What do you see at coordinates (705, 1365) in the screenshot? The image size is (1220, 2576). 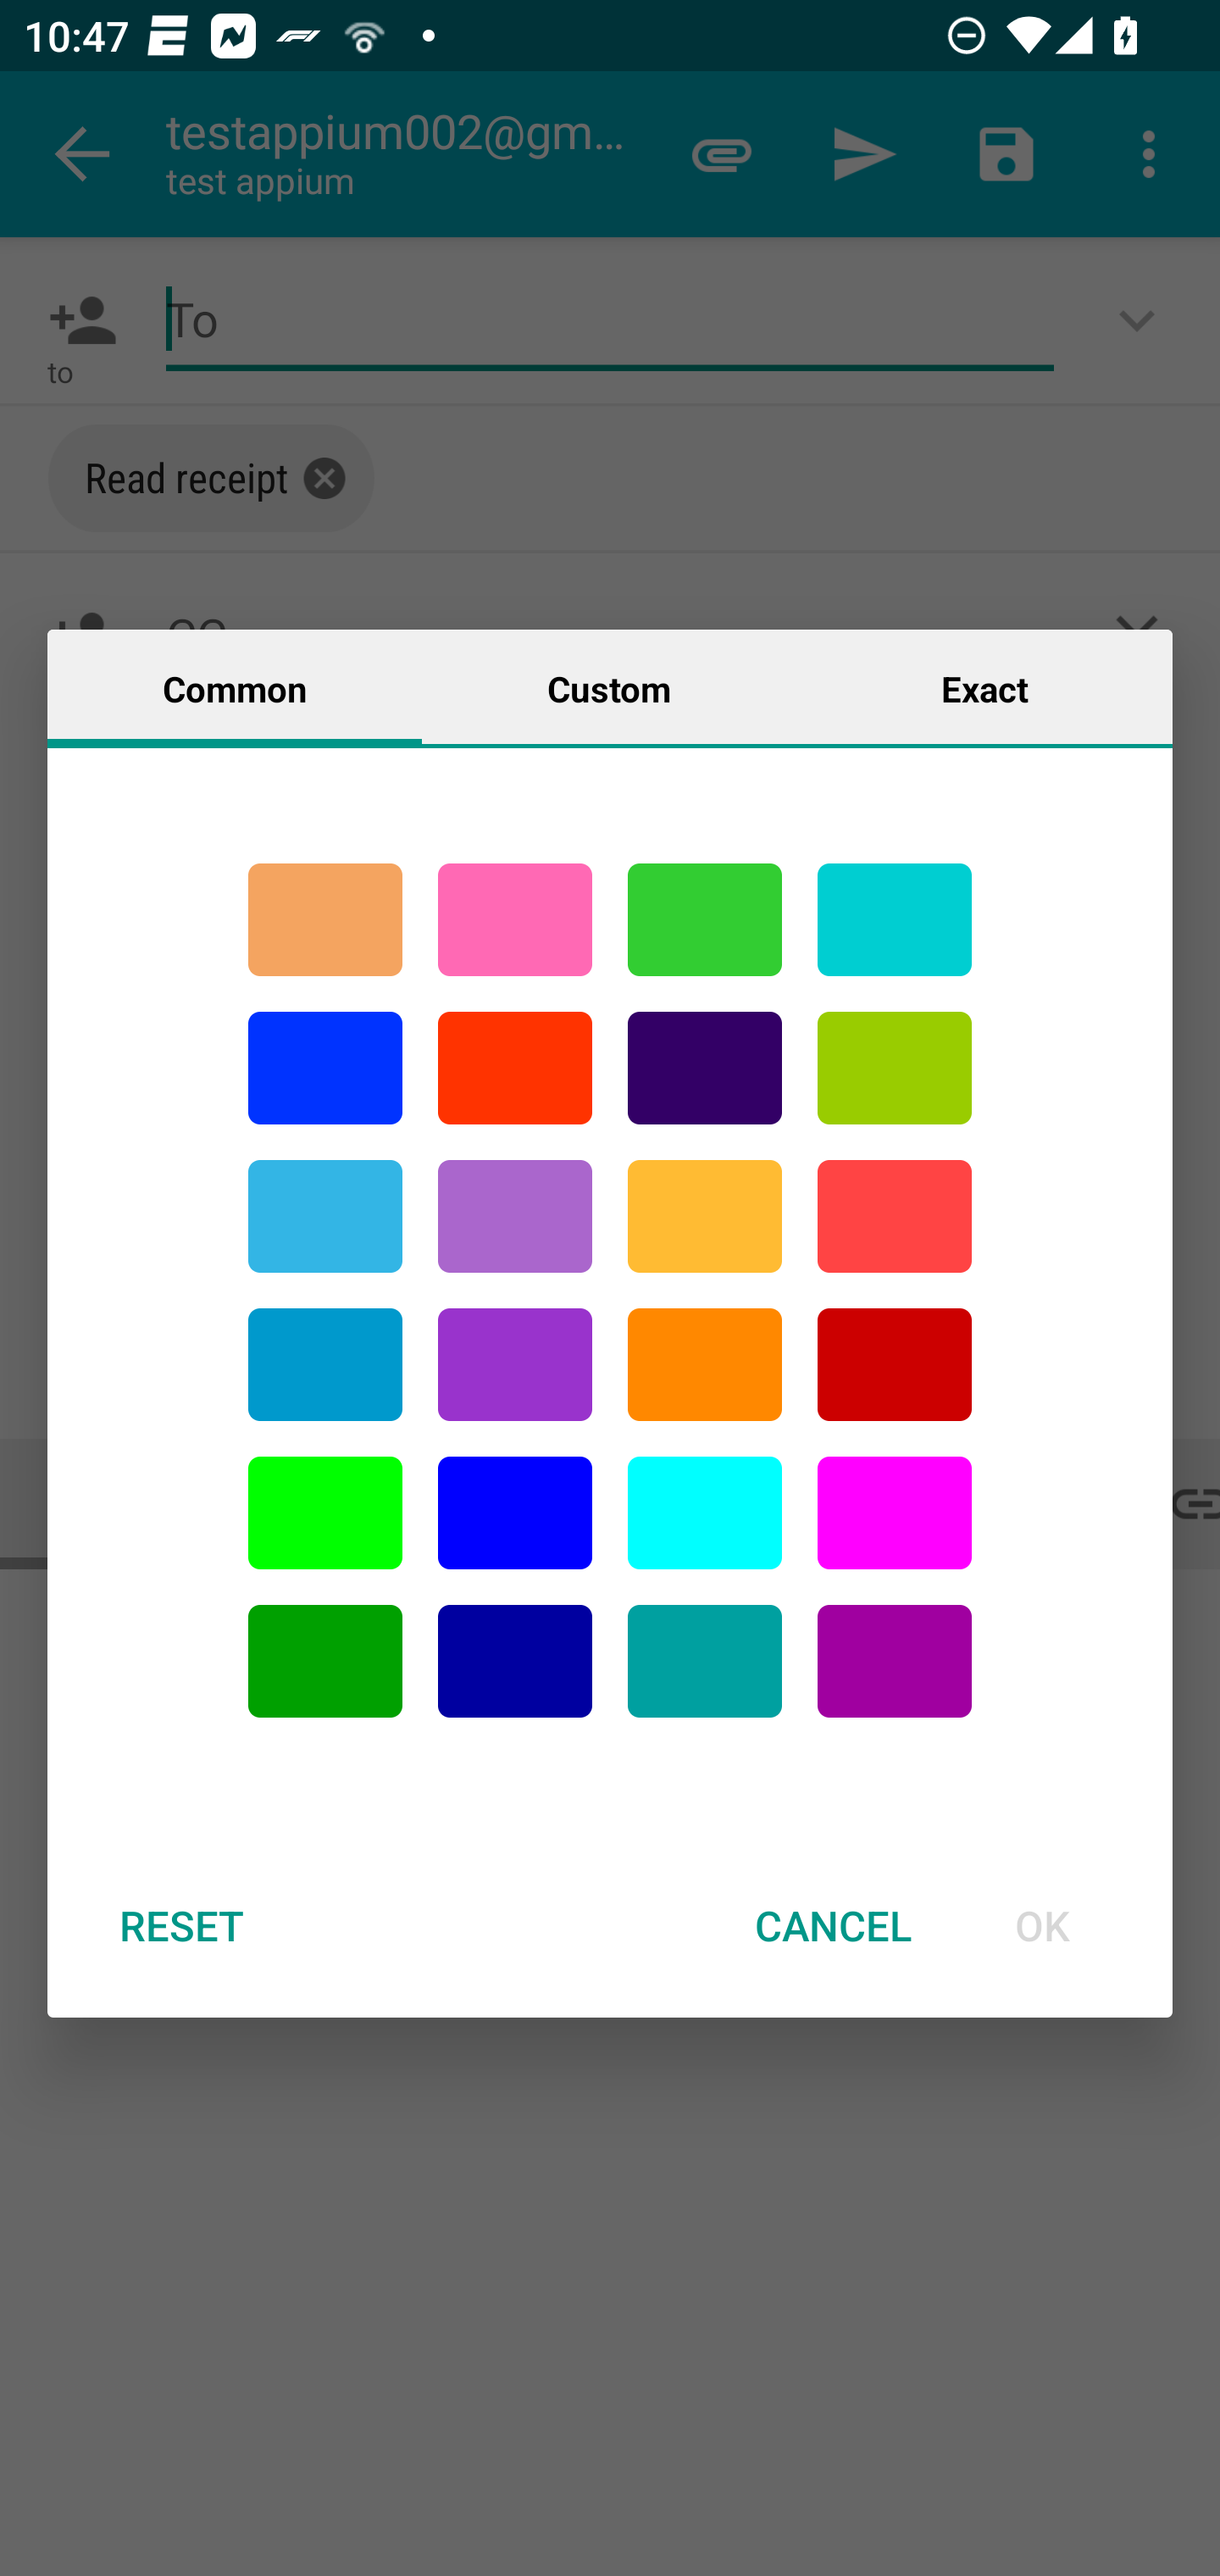 I see `Orange` at bounding box center [705, 1365].